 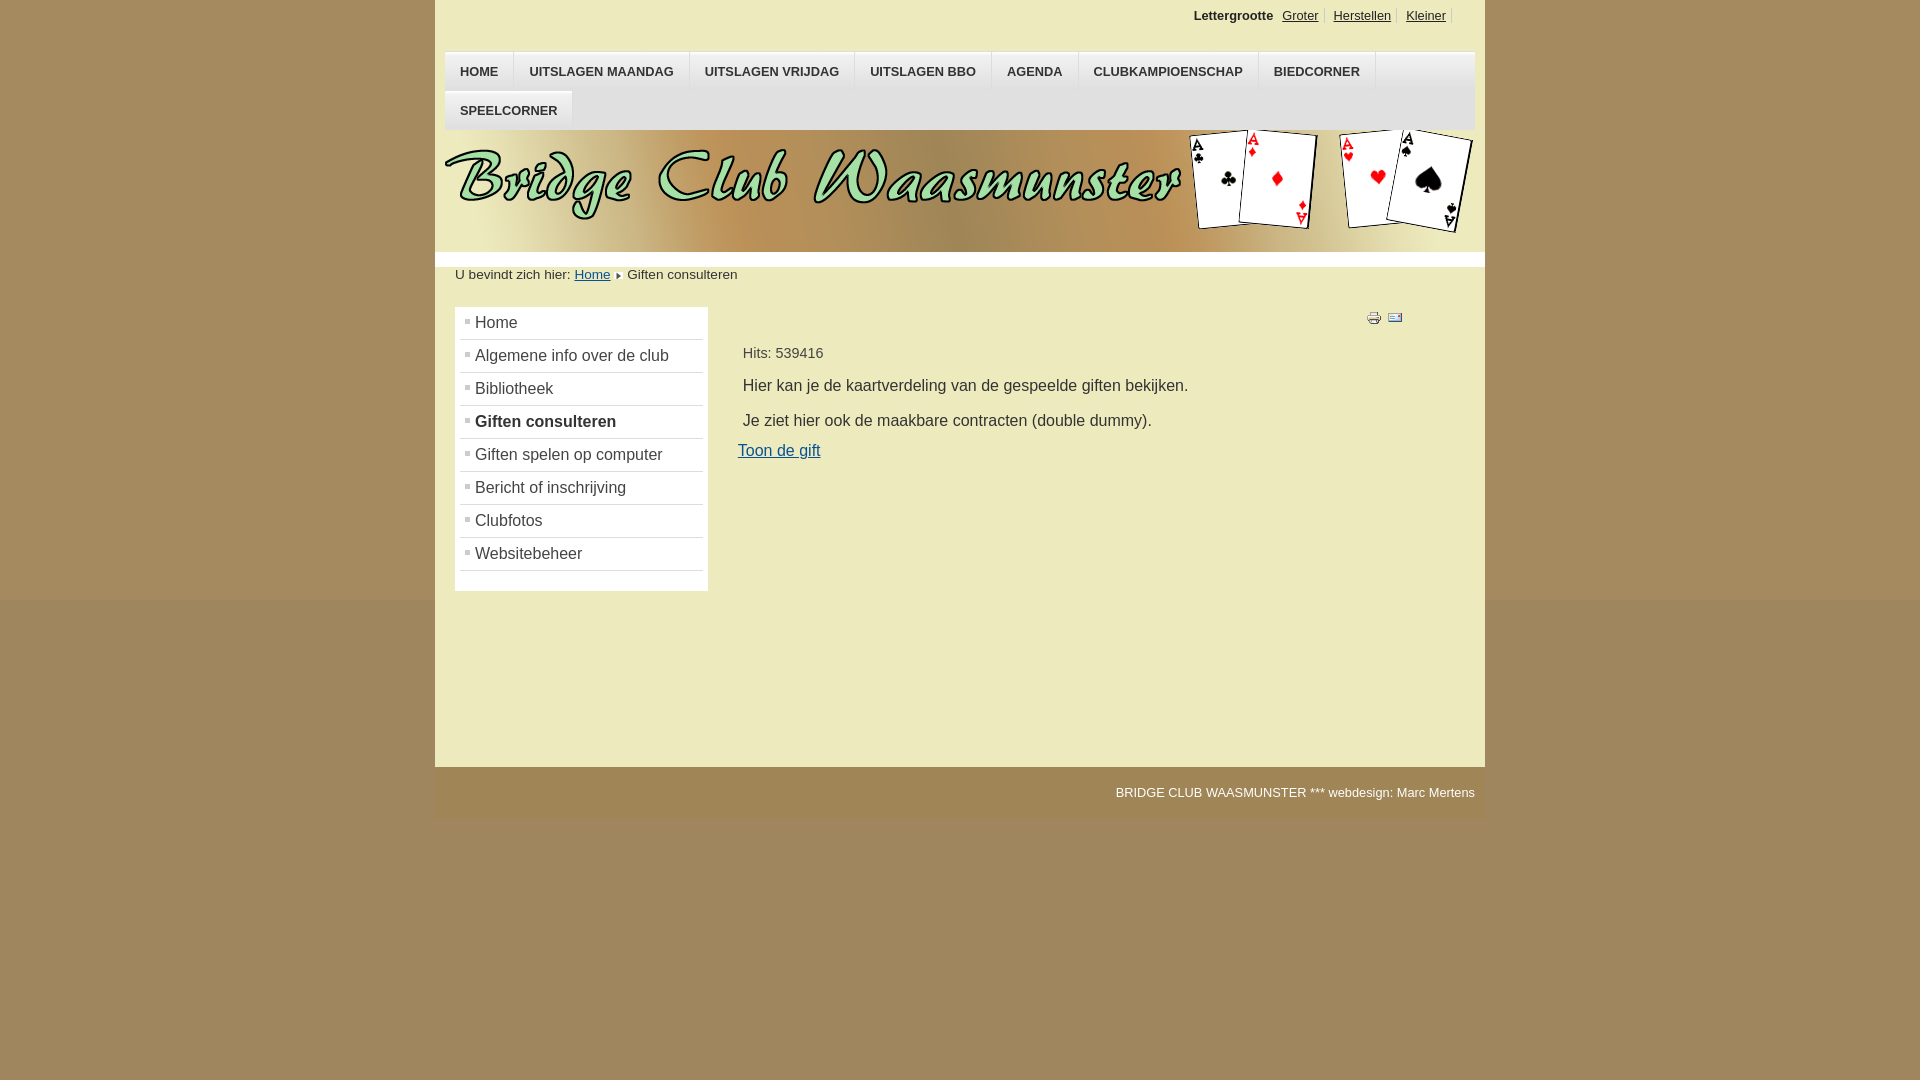 What do you see at coordinates (602, 72) in the screenshot?
I see `UITSLAGEN MAANDAG` at bounding box center [602, 72].